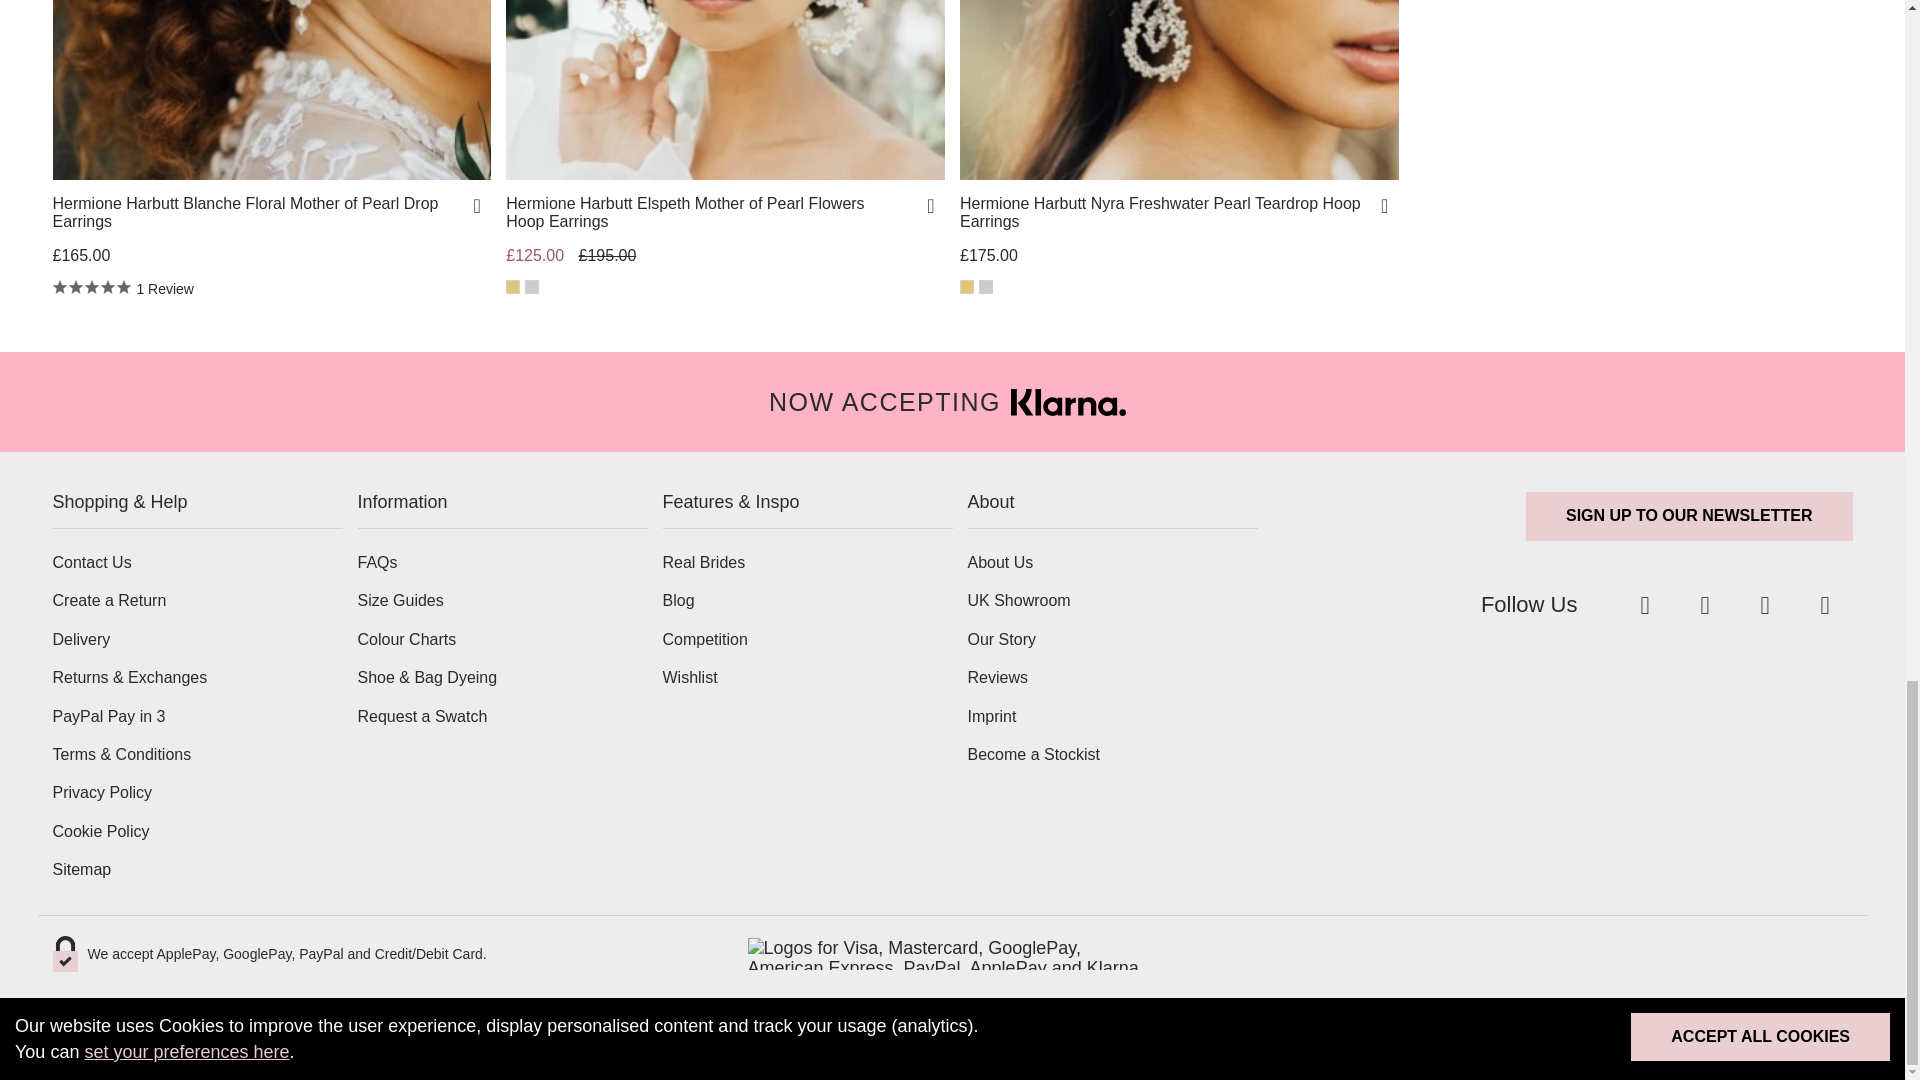  Describe the element at coordinates (1764, 604) in the screenshot. I see `Find us on instagram` at that location.